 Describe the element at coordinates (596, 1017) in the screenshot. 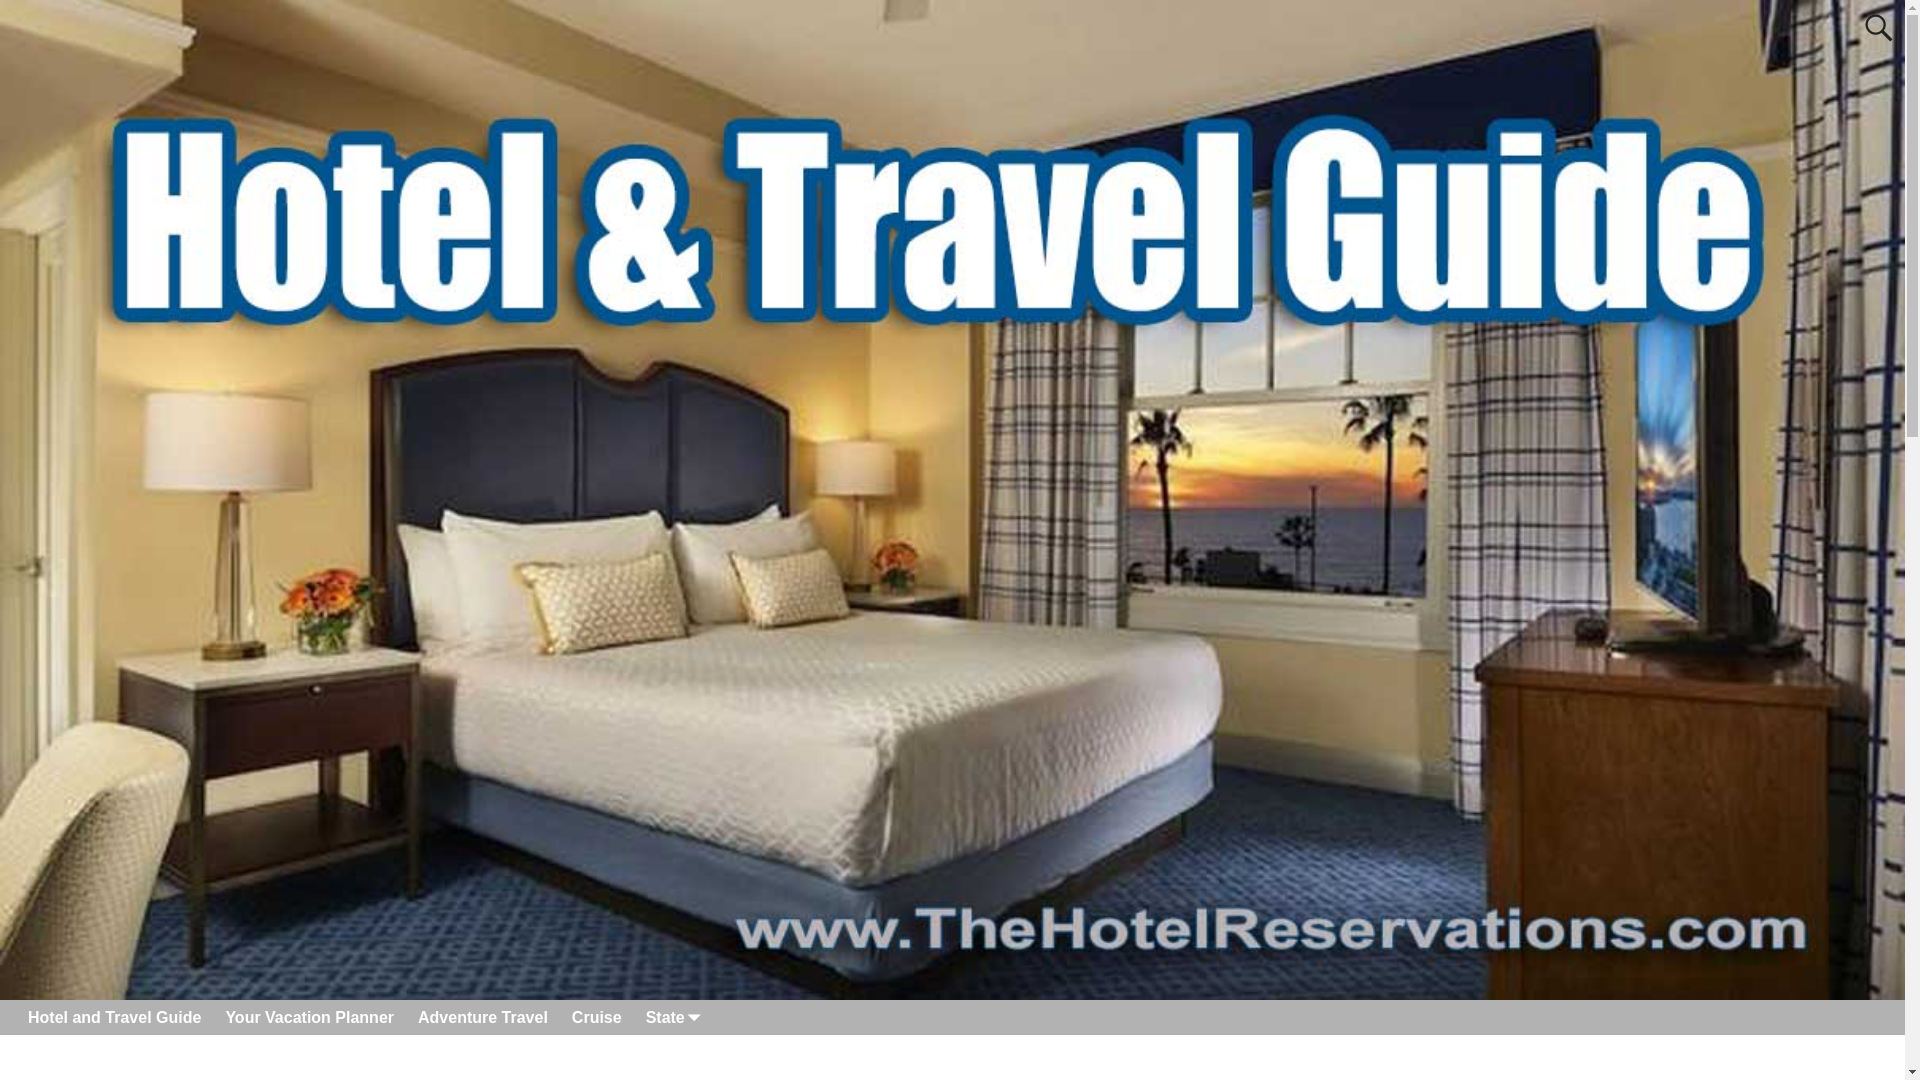

I see `Cruise` at that location.